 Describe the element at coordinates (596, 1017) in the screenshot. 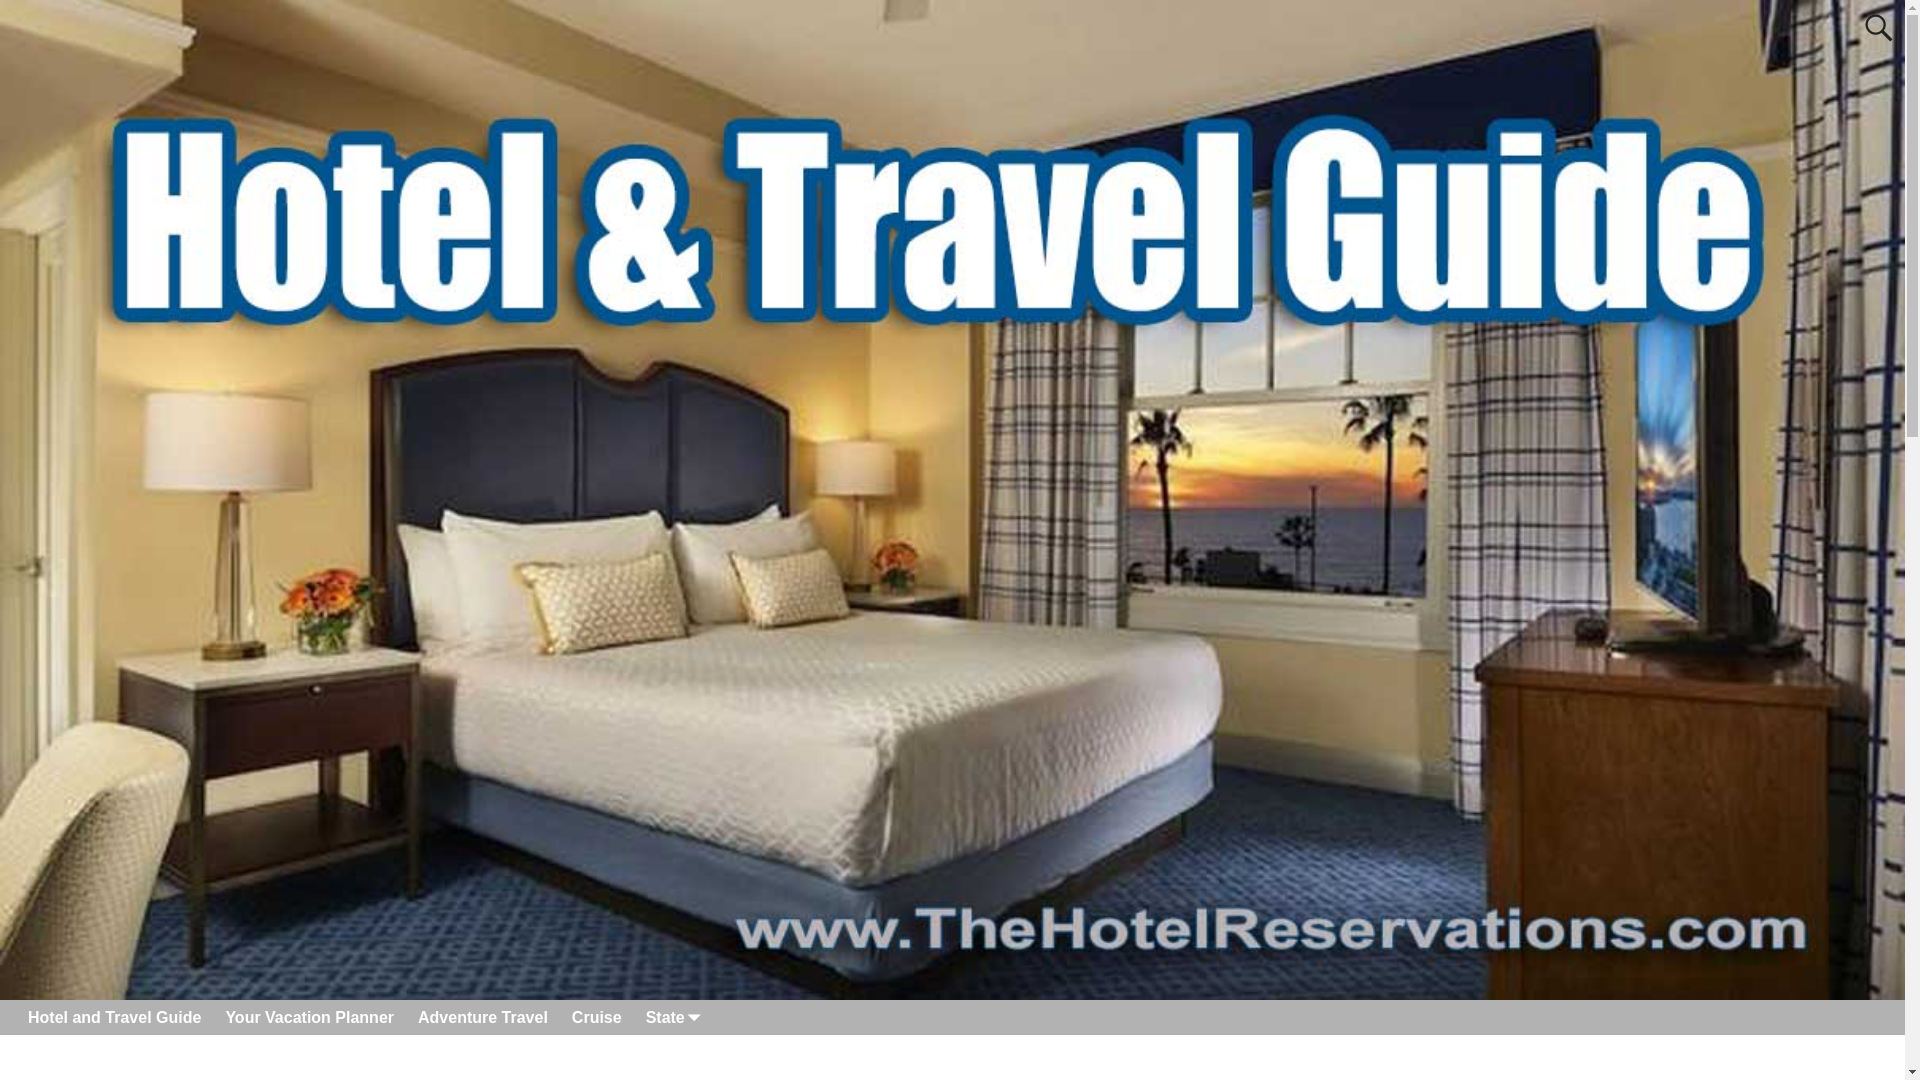

I see `Cruise` at that location.